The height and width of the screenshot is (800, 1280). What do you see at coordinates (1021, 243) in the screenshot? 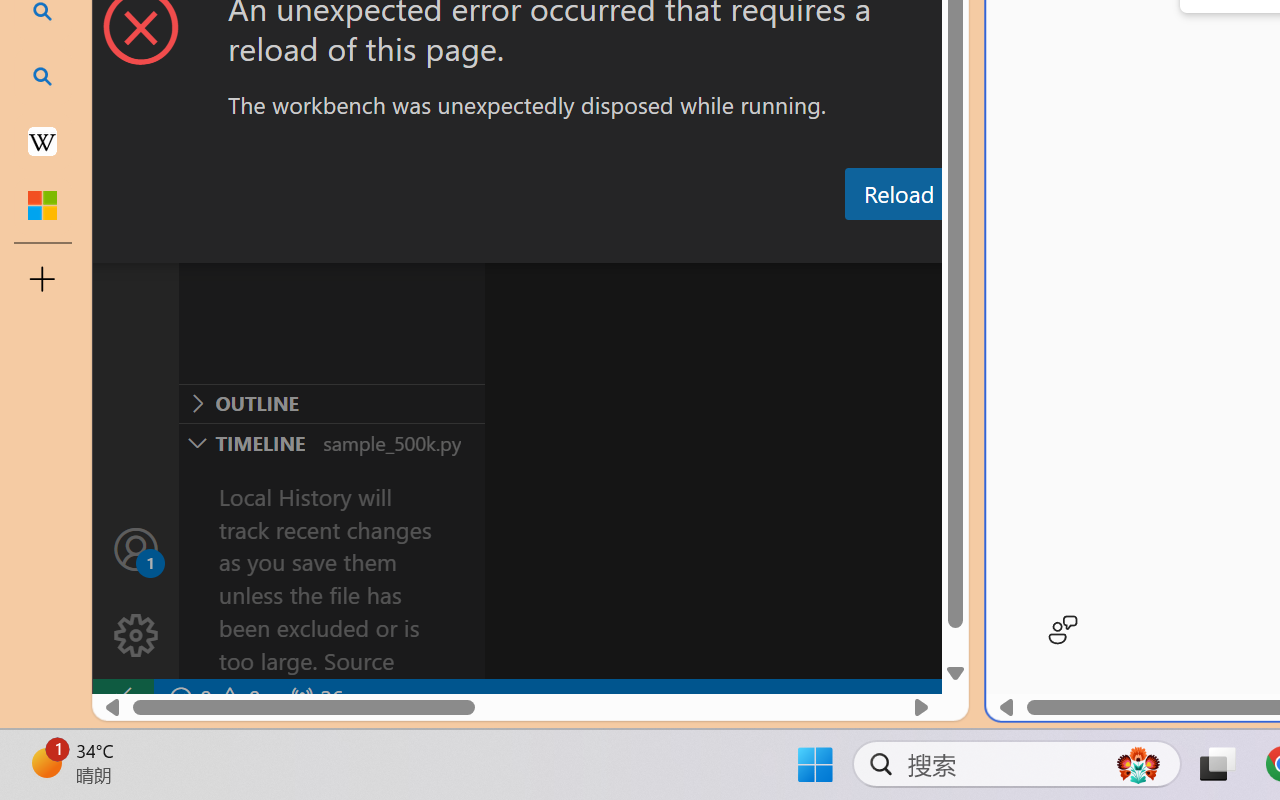
I see `Terminal (Ctrl+`)` at bounding box center [1021, 243].